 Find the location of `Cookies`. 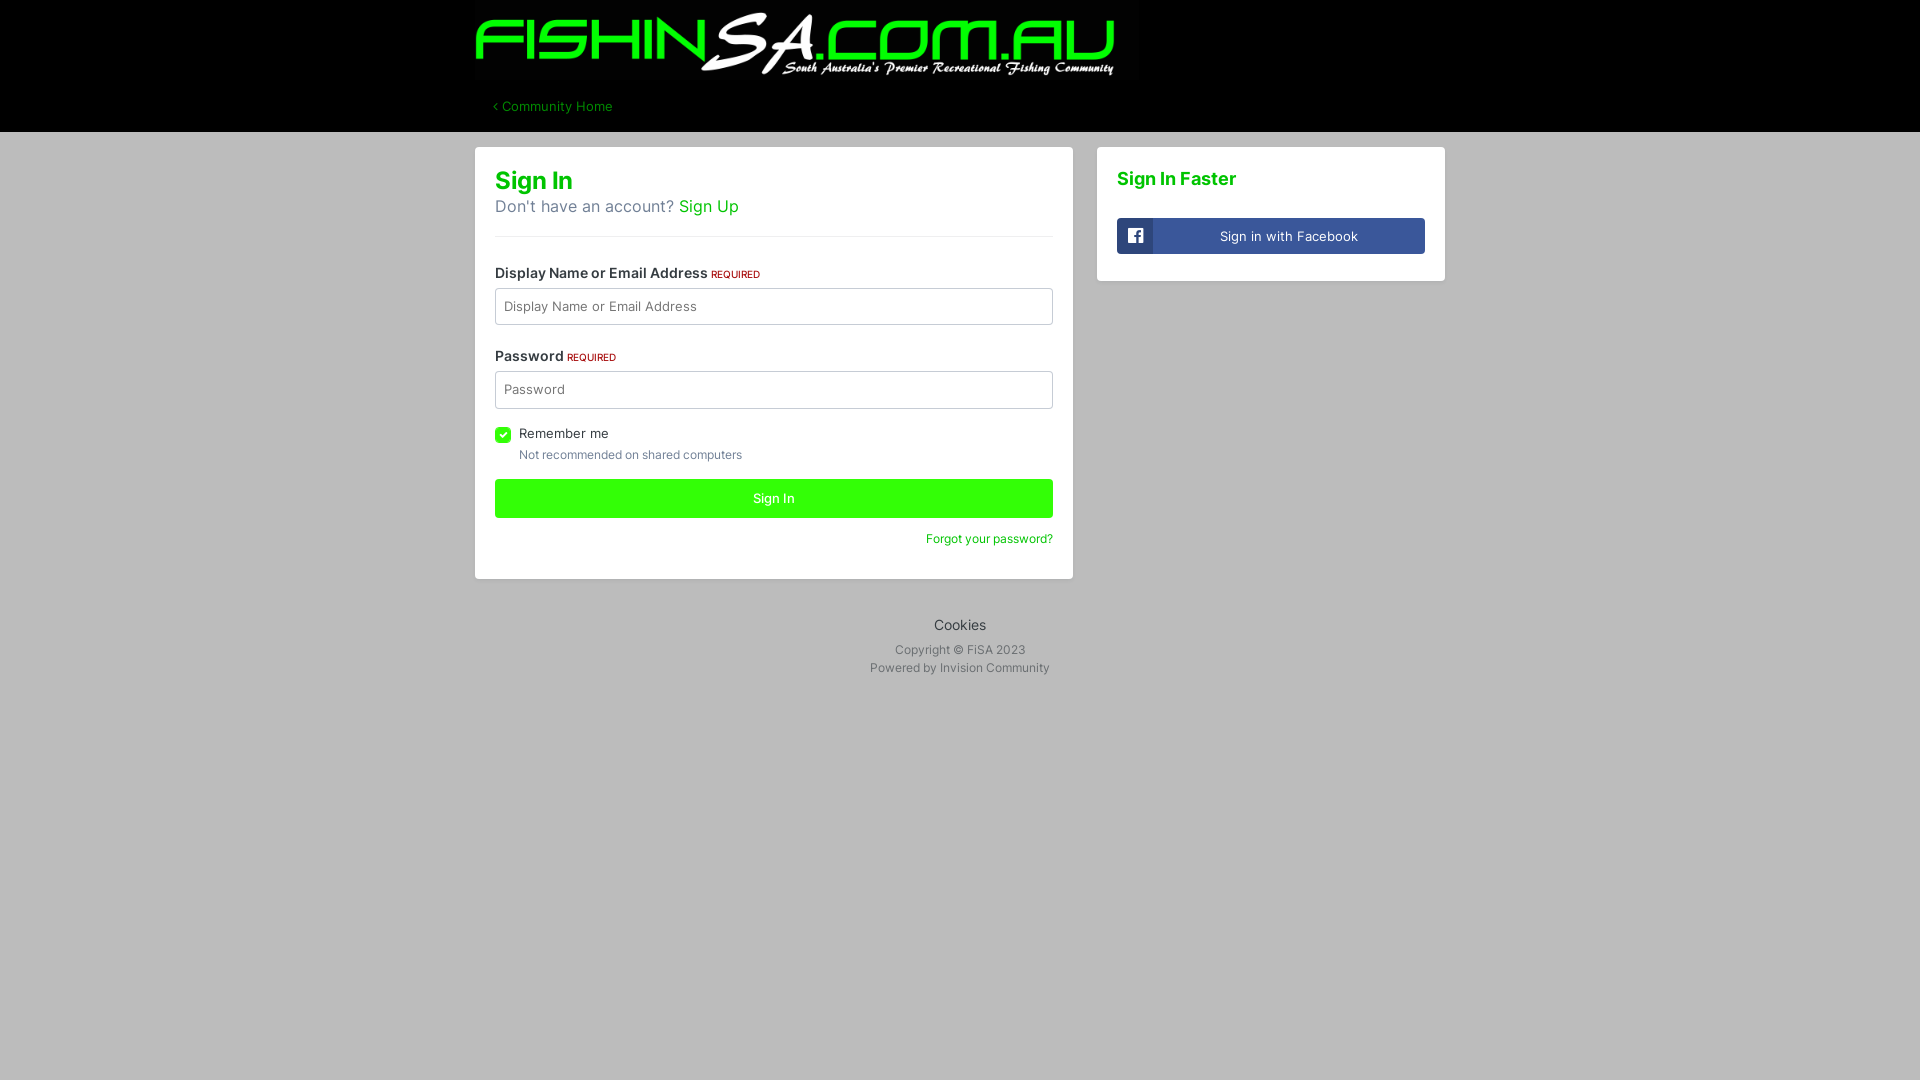

Cookies is located at coordinates (960, 624).